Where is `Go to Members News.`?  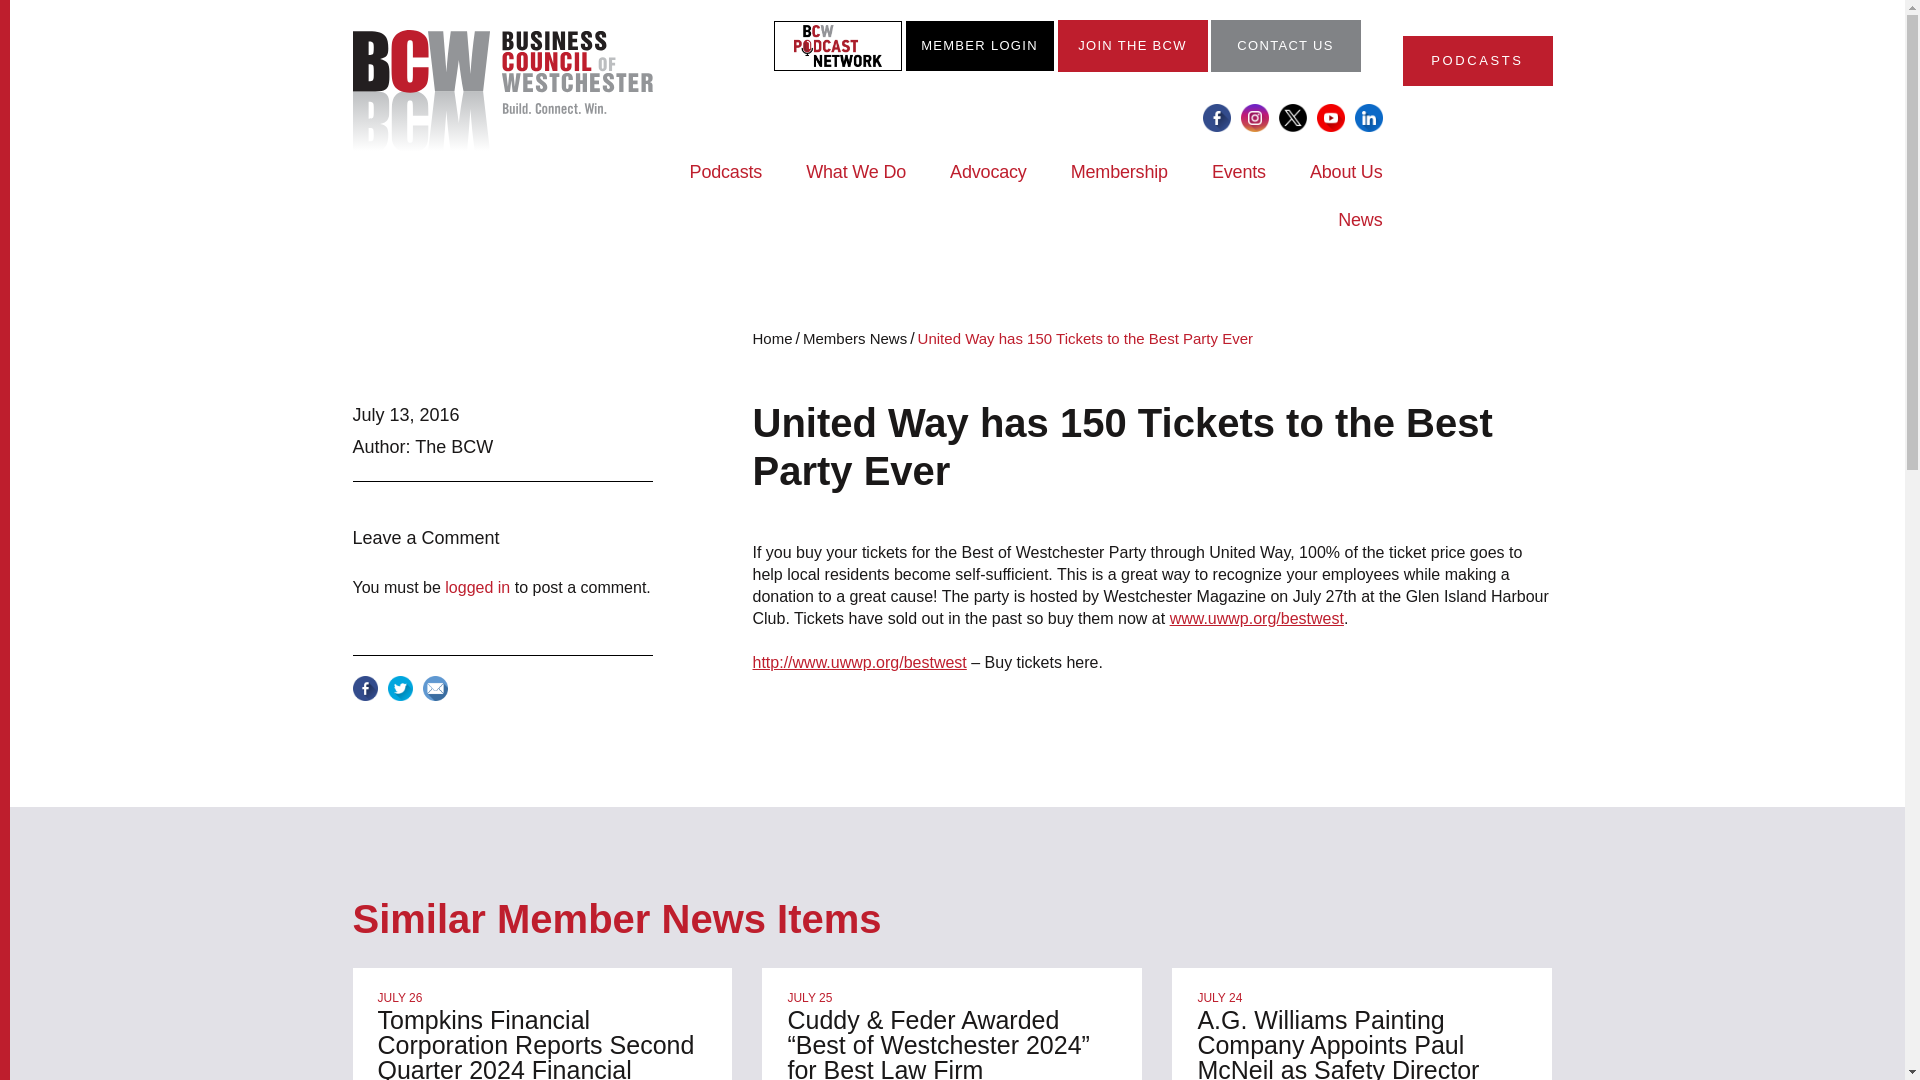
Go to Members News. is located at coordinates (855, 338).